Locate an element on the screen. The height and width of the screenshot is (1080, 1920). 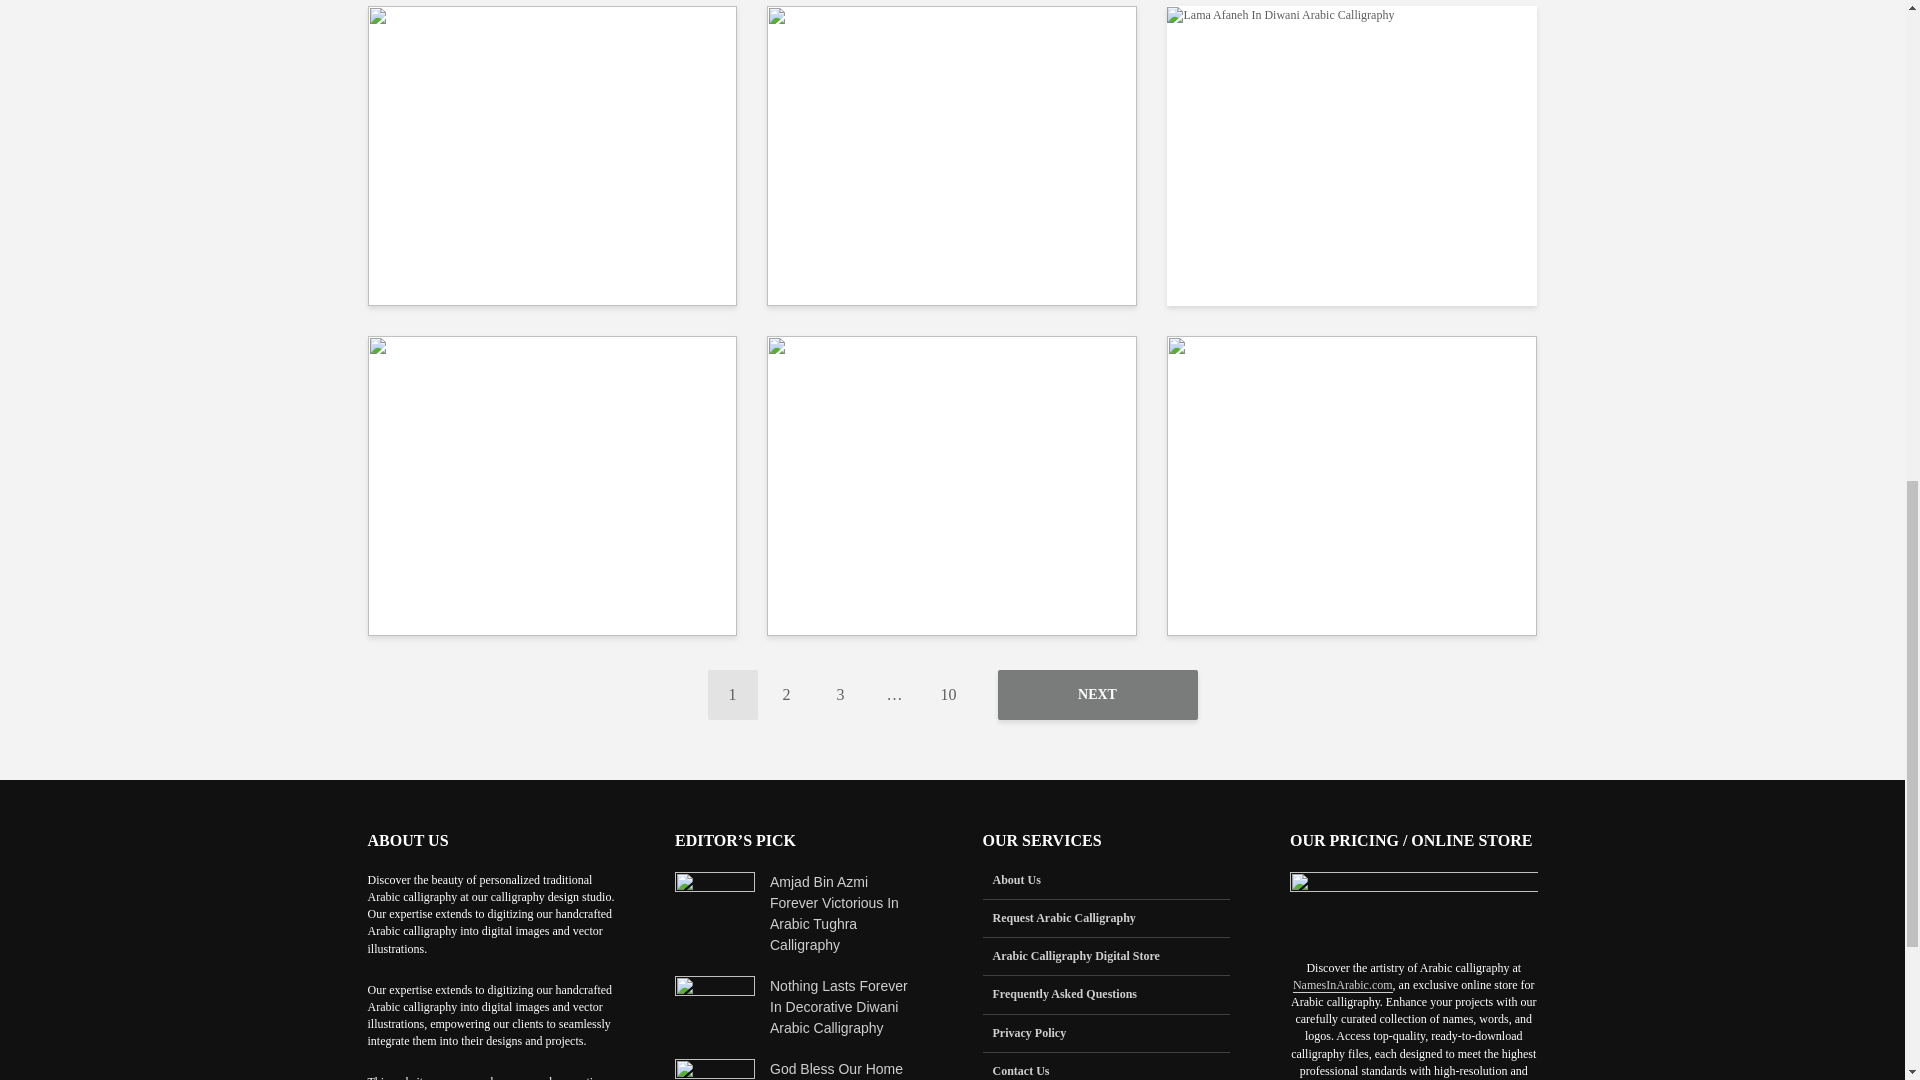
Imad Al Mimi Name In Arabic Thuluth Calligraphy is located at coordinates (952, 64).